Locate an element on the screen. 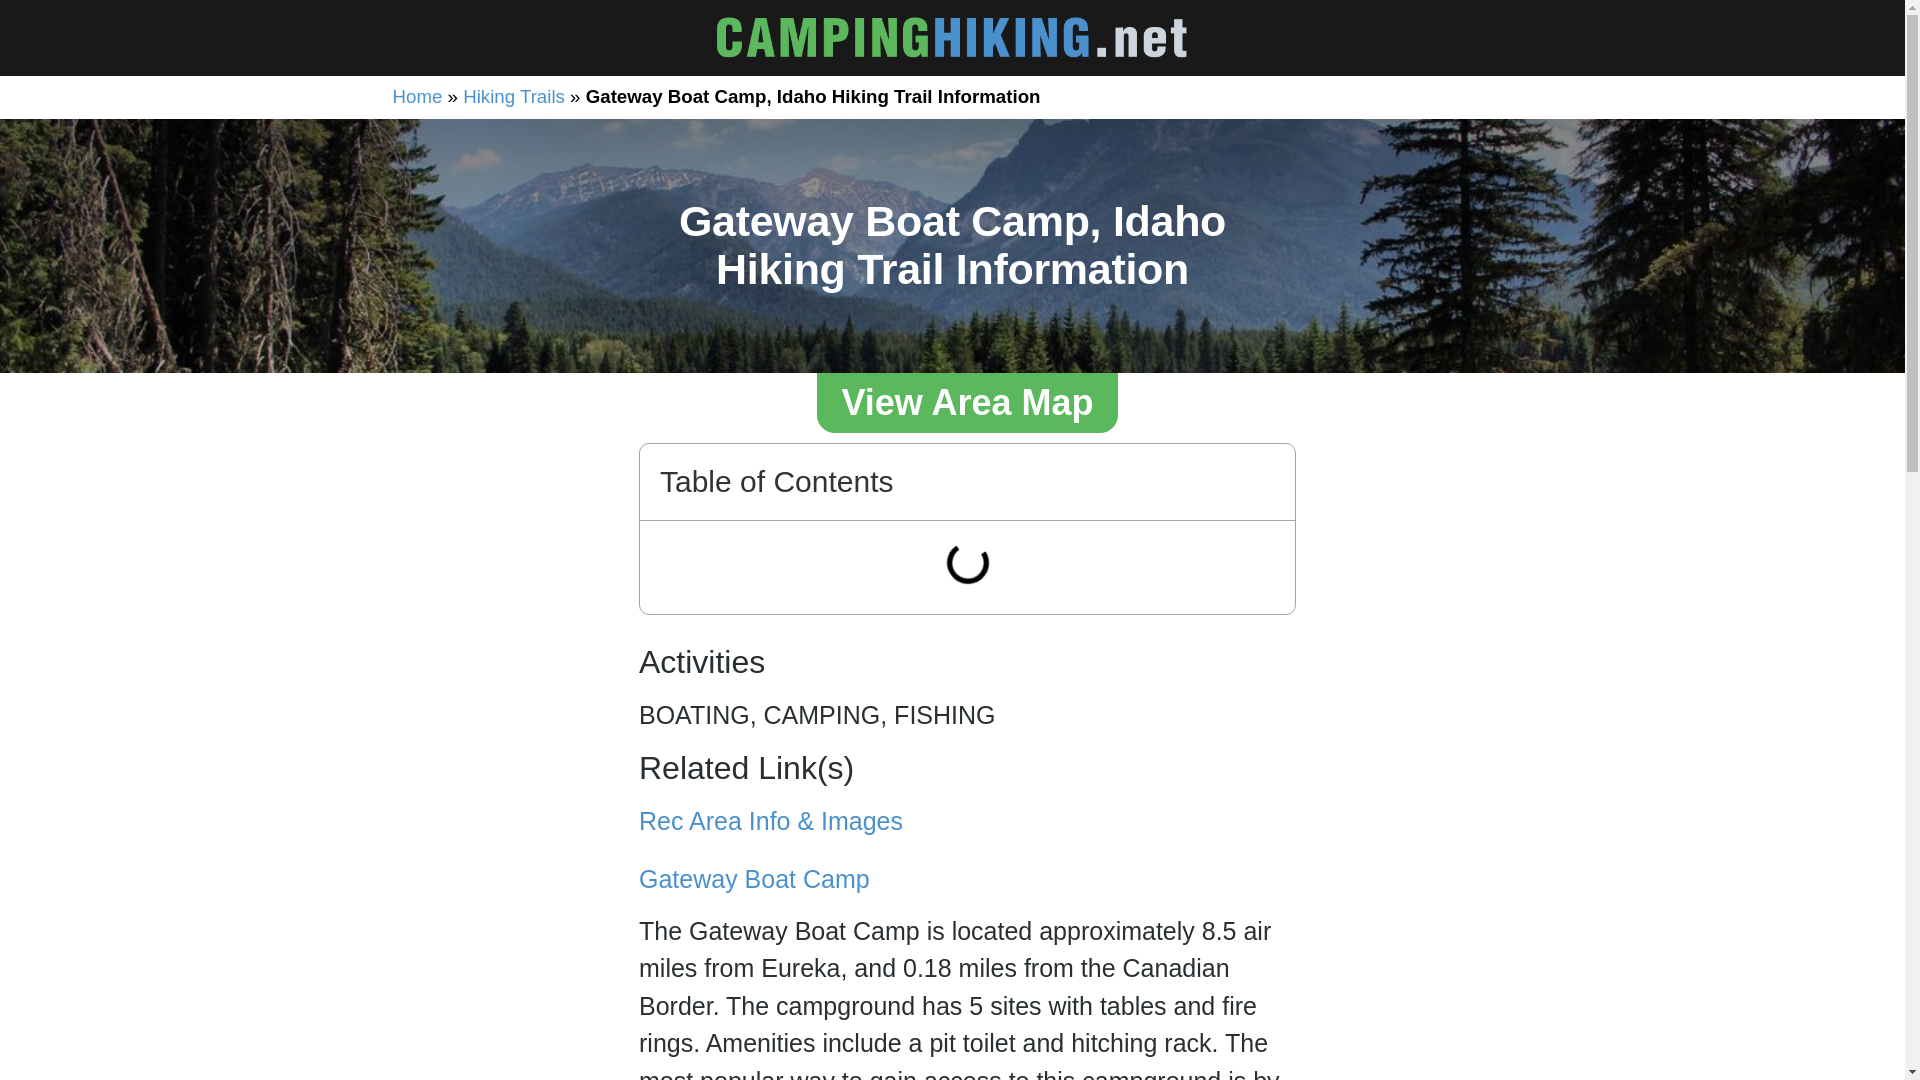  Home is located at coordinates (416, 96).